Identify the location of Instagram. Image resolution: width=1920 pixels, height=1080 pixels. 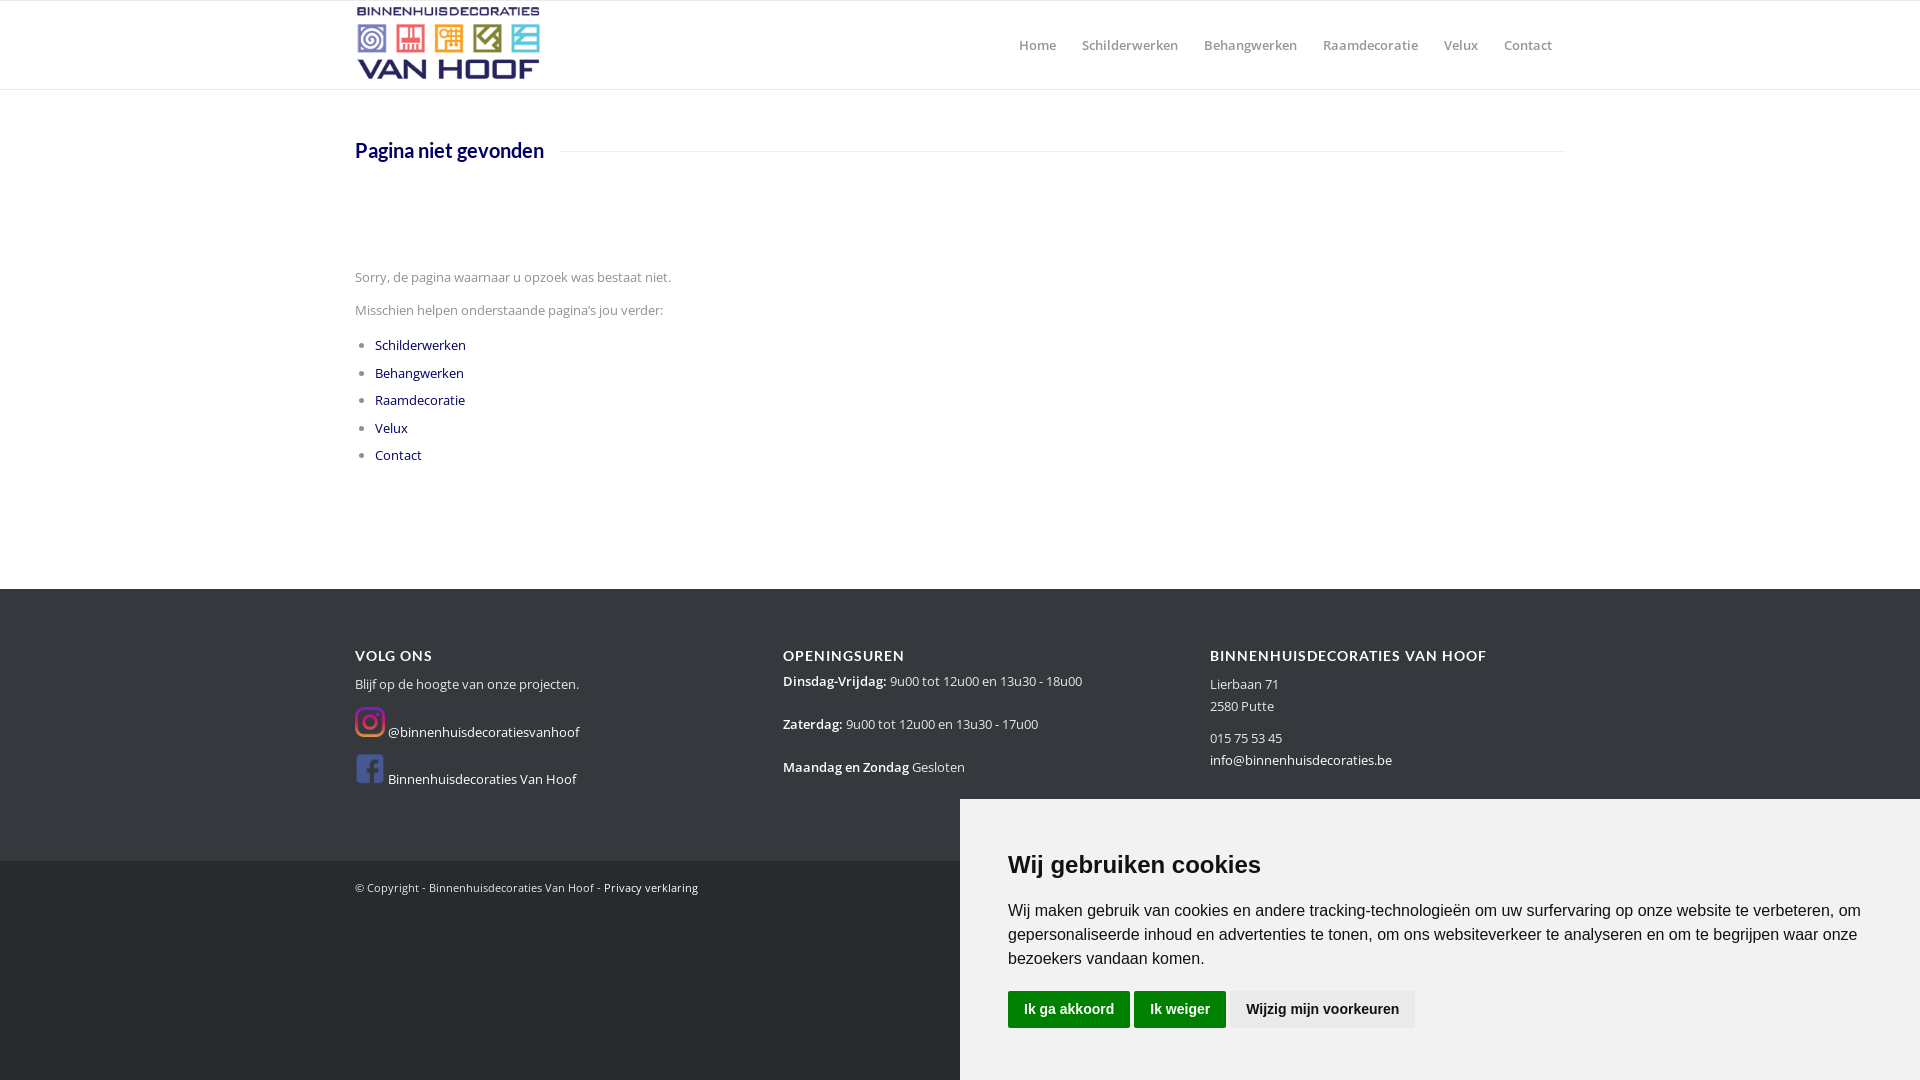
(1520, 887).